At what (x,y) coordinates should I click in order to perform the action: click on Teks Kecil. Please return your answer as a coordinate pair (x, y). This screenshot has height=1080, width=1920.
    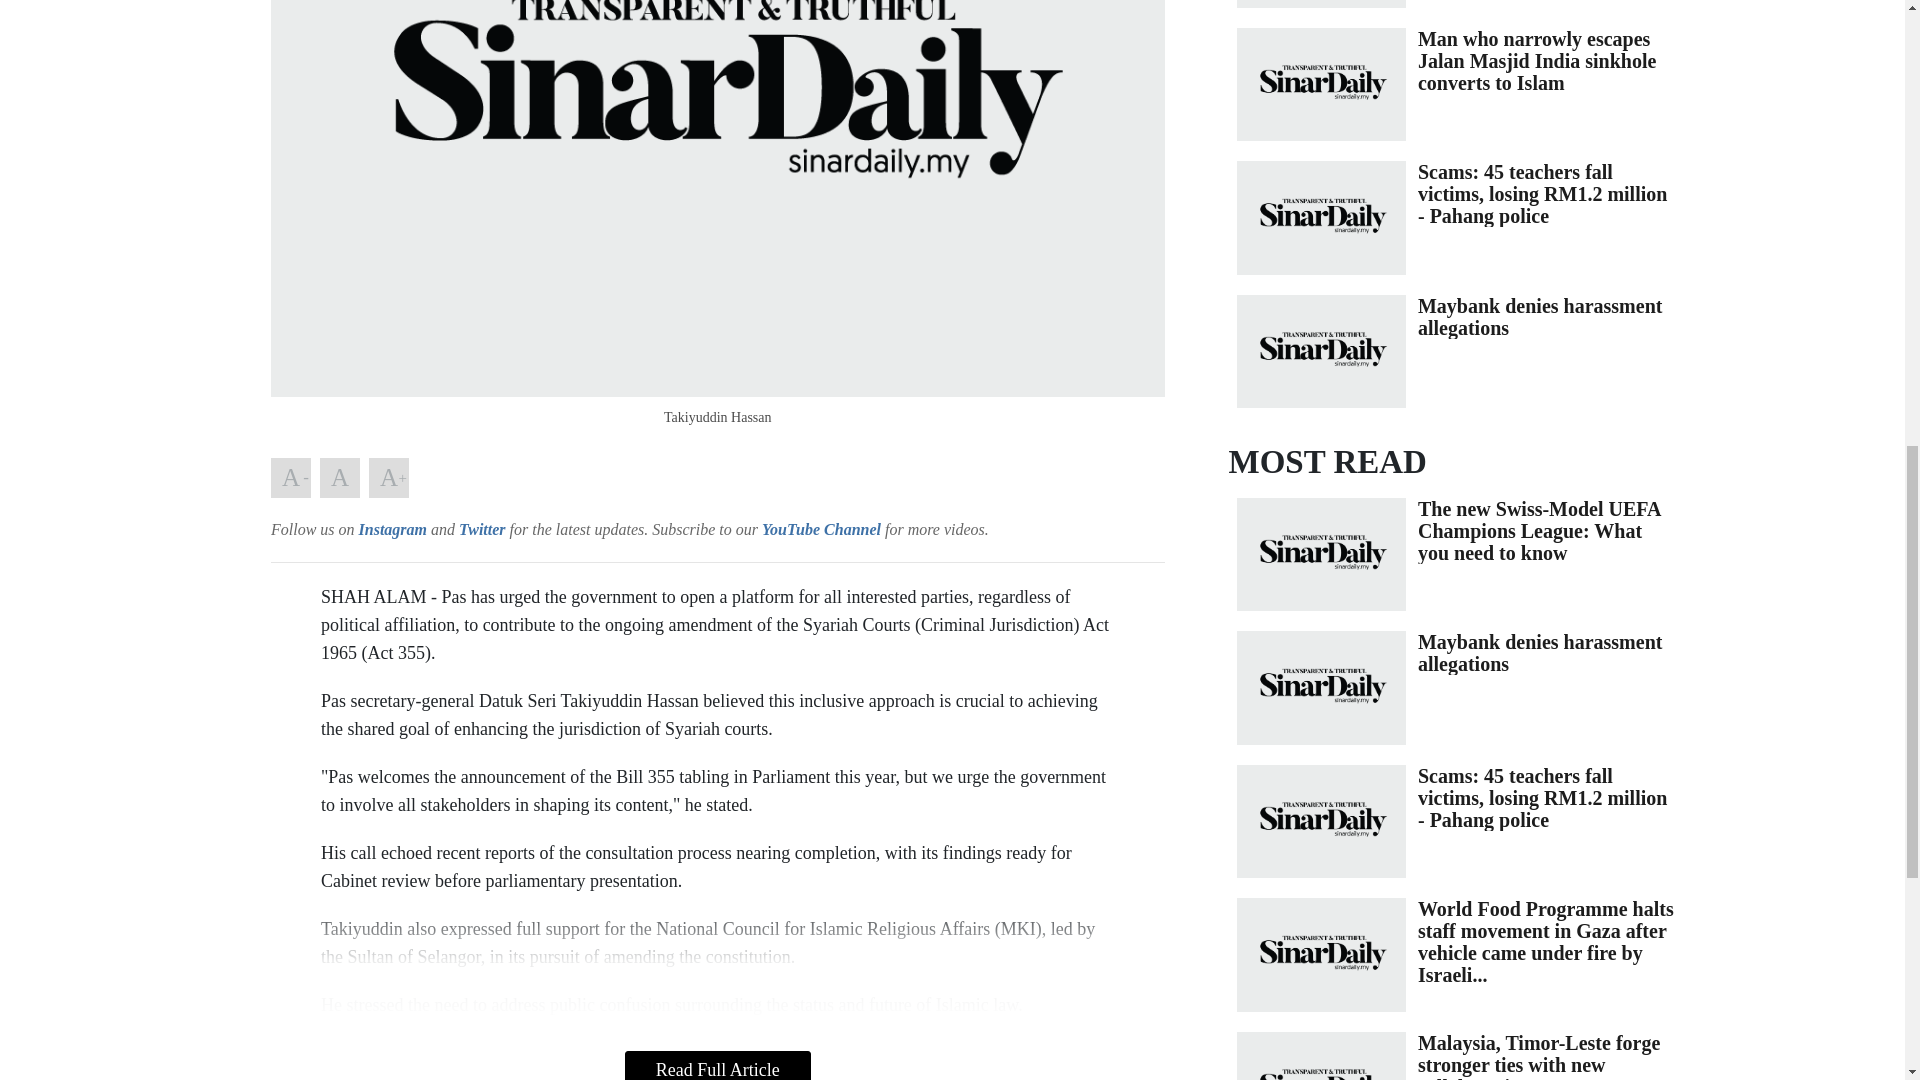
    Looking at the image, I should click on (290, 477).